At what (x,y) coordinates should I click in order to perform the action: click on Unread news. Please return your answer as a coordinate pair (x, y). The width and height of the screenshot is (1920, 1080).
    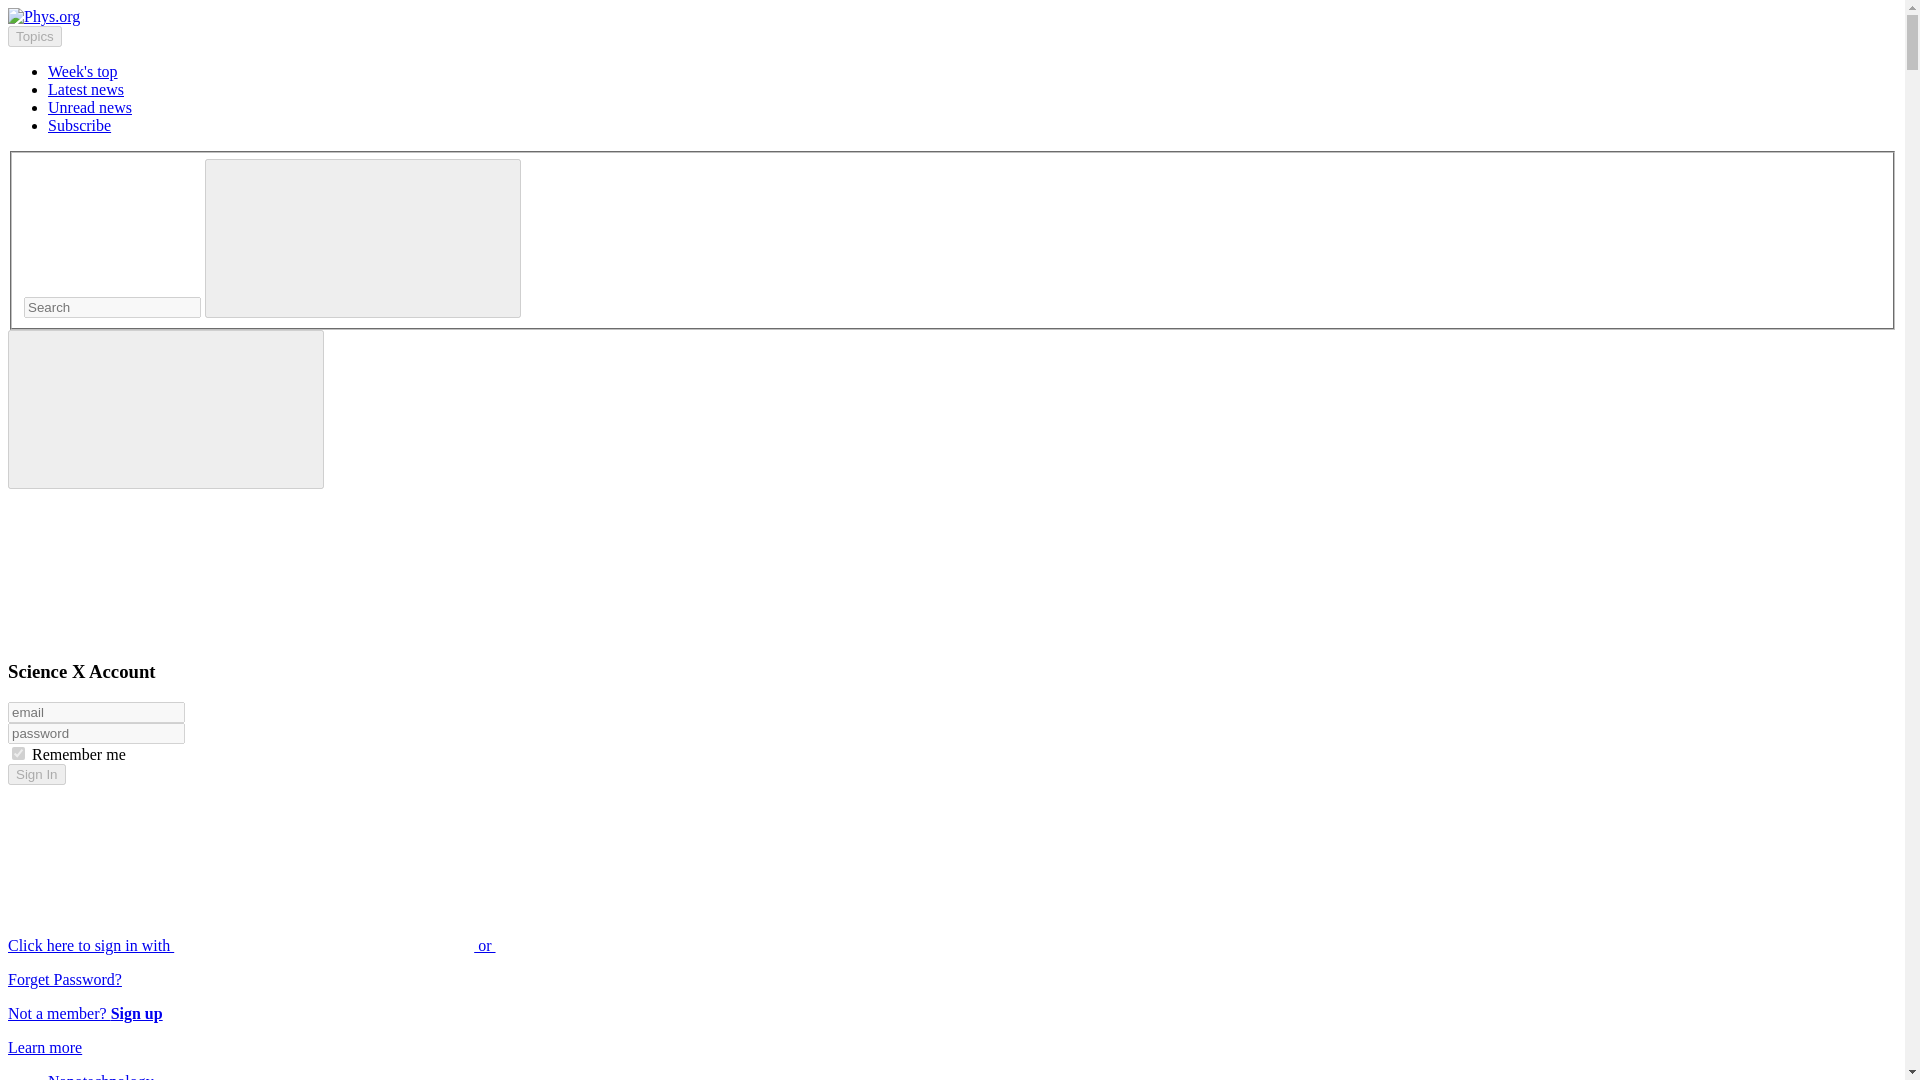
    Looking at the image, I should click on (90, 107).